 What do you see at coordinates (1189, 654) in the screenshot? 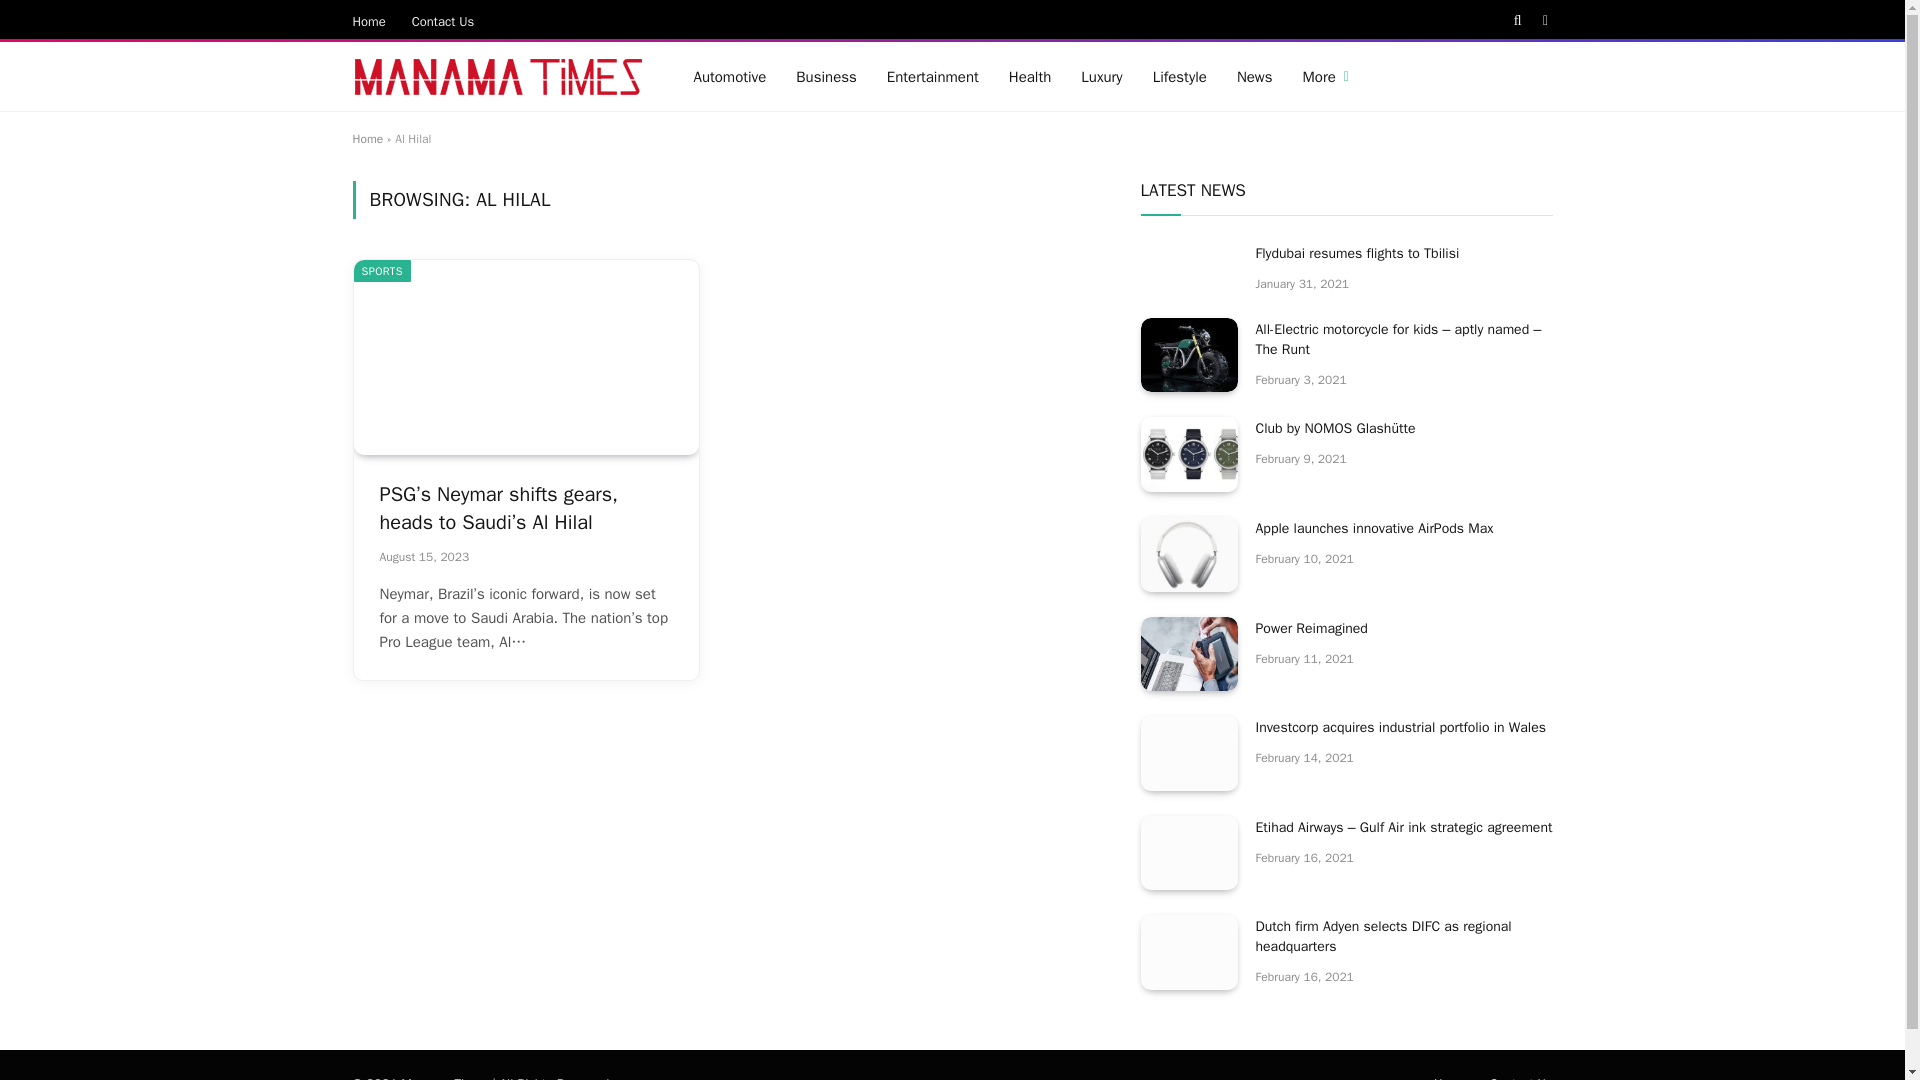
I see `Power Reimagined` at bounding box center [1189, 654].